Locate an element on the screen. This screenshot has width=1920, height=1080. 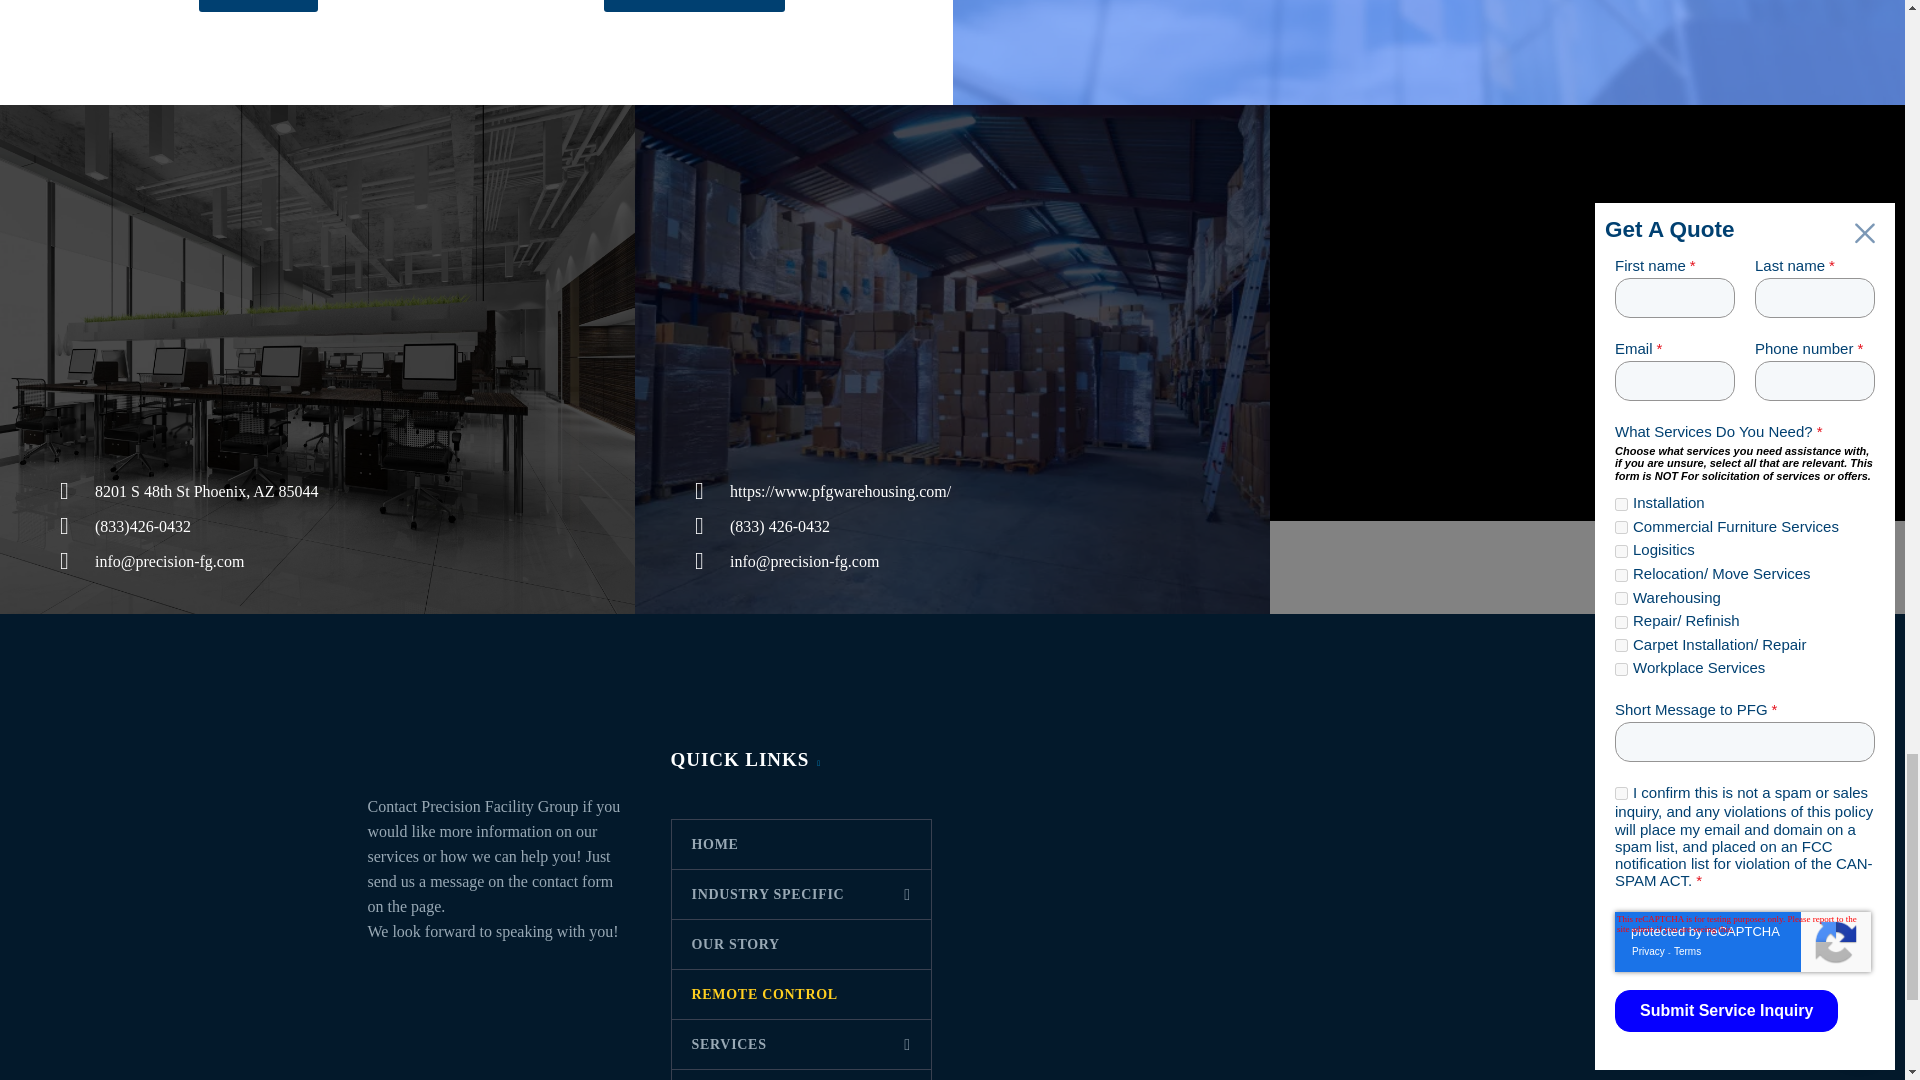
Contact Us is located at coordinates (256, 6).